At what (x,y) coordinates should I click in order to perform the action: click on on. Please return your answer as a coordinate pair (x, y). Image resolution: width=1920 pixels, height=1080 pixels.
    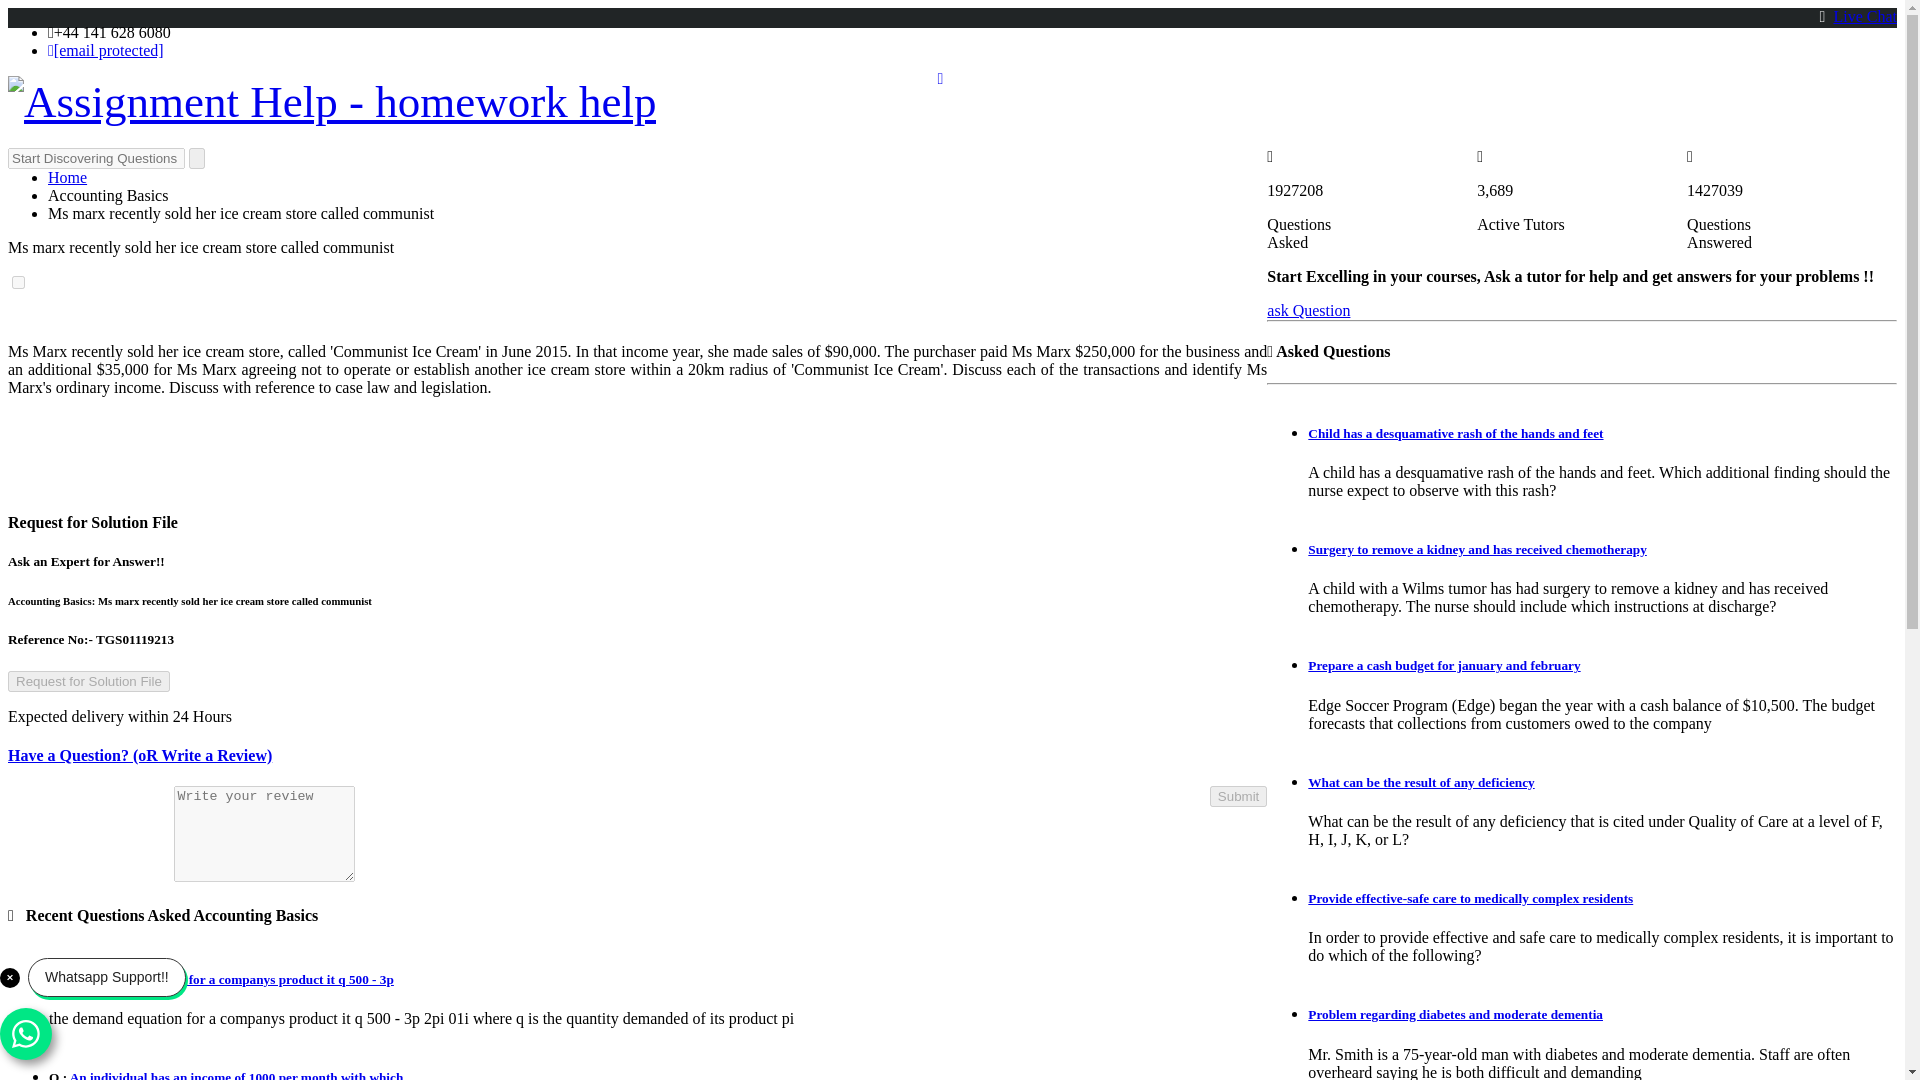
    Looking at the image, I should click on (18, 282).